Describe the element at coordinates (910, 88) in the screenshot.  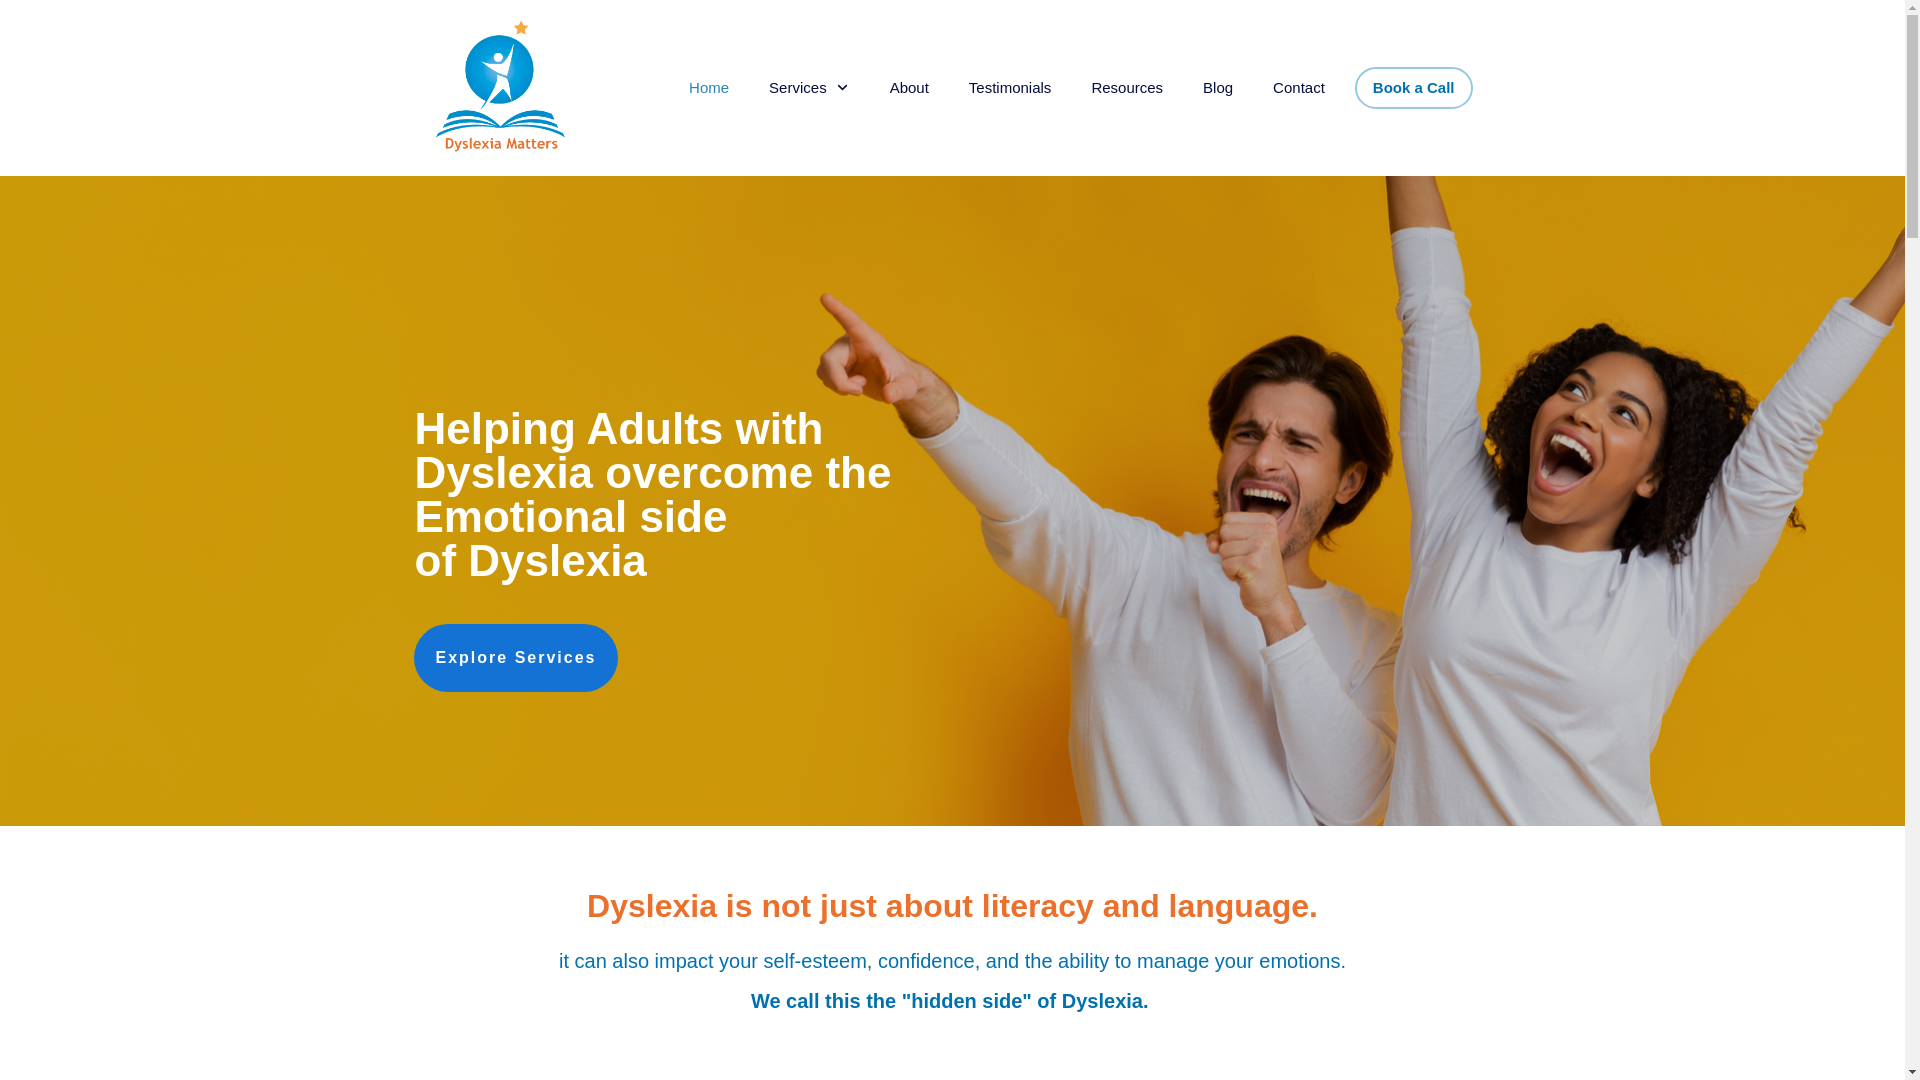
I see `About` at that location.